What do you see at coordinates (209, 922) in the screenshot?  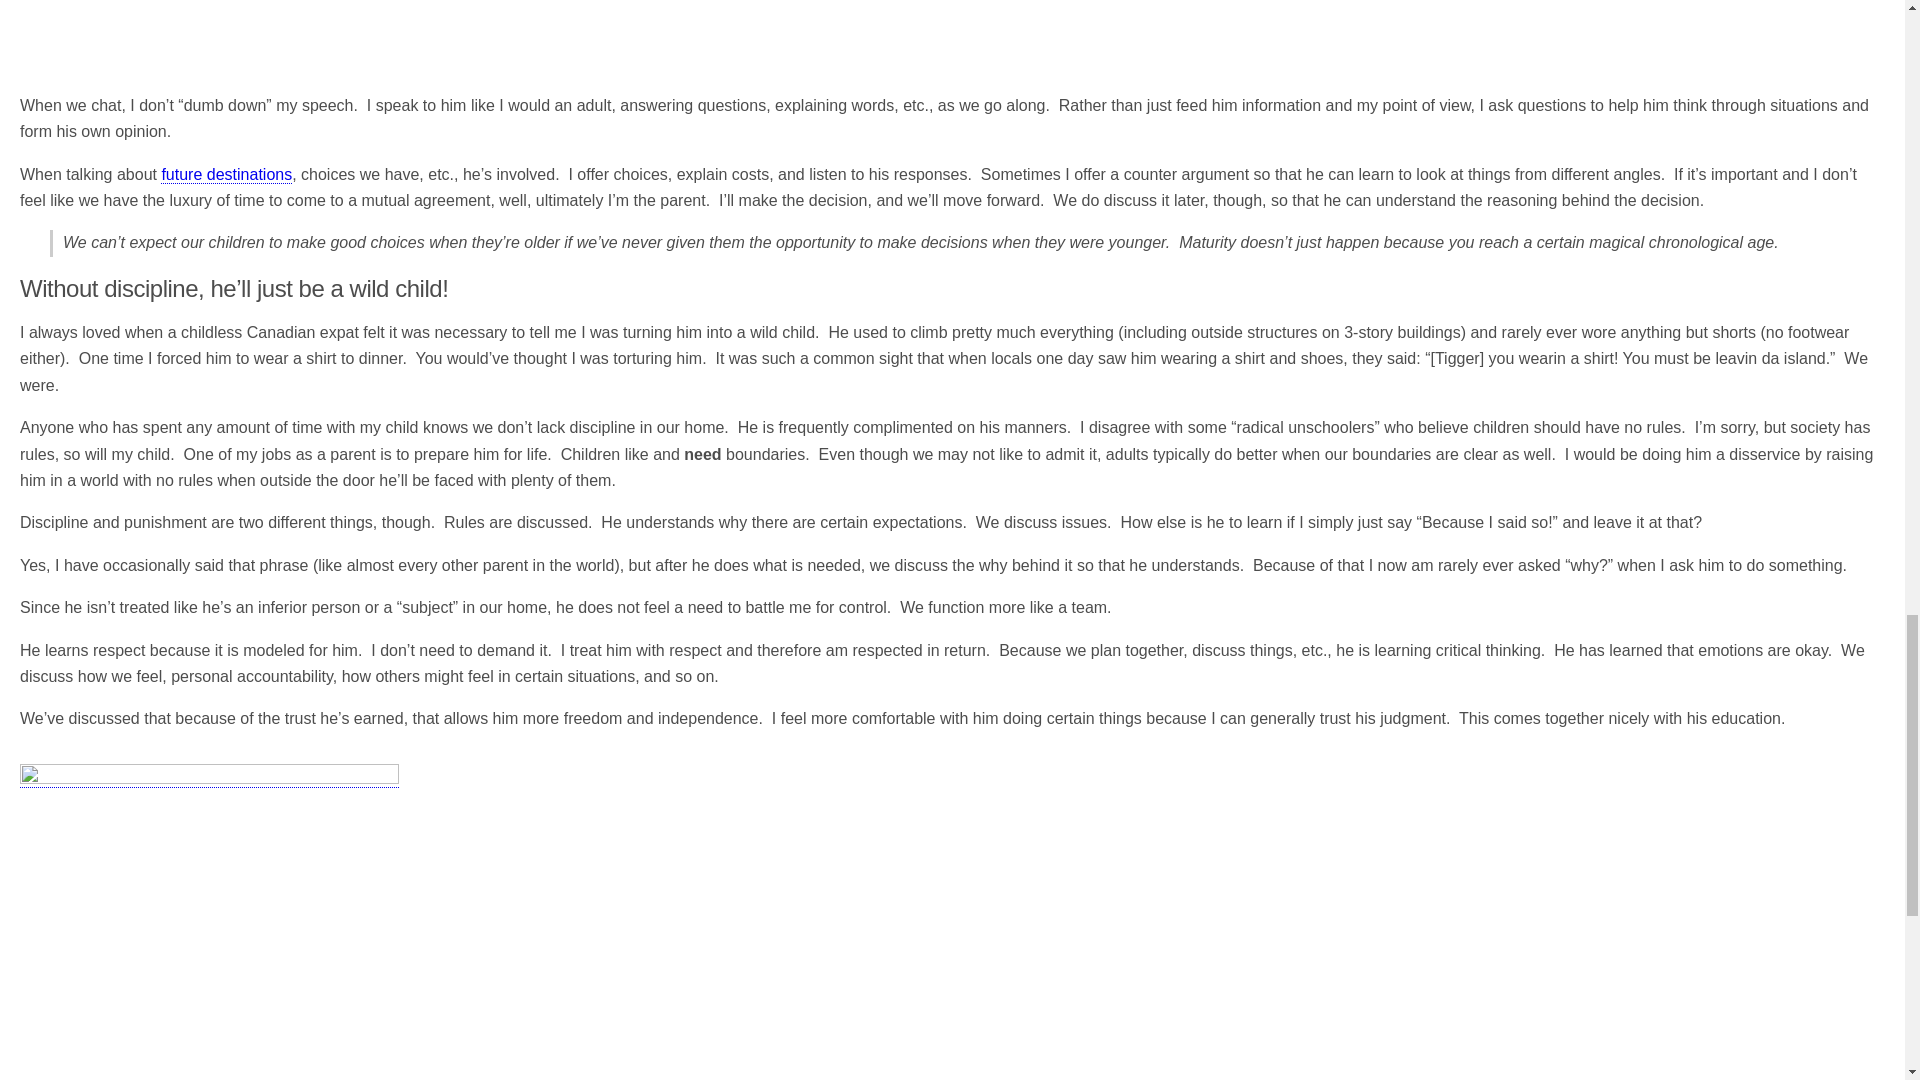 I see `Ready for parasailing in Peru` at bounding box center [209, 922].